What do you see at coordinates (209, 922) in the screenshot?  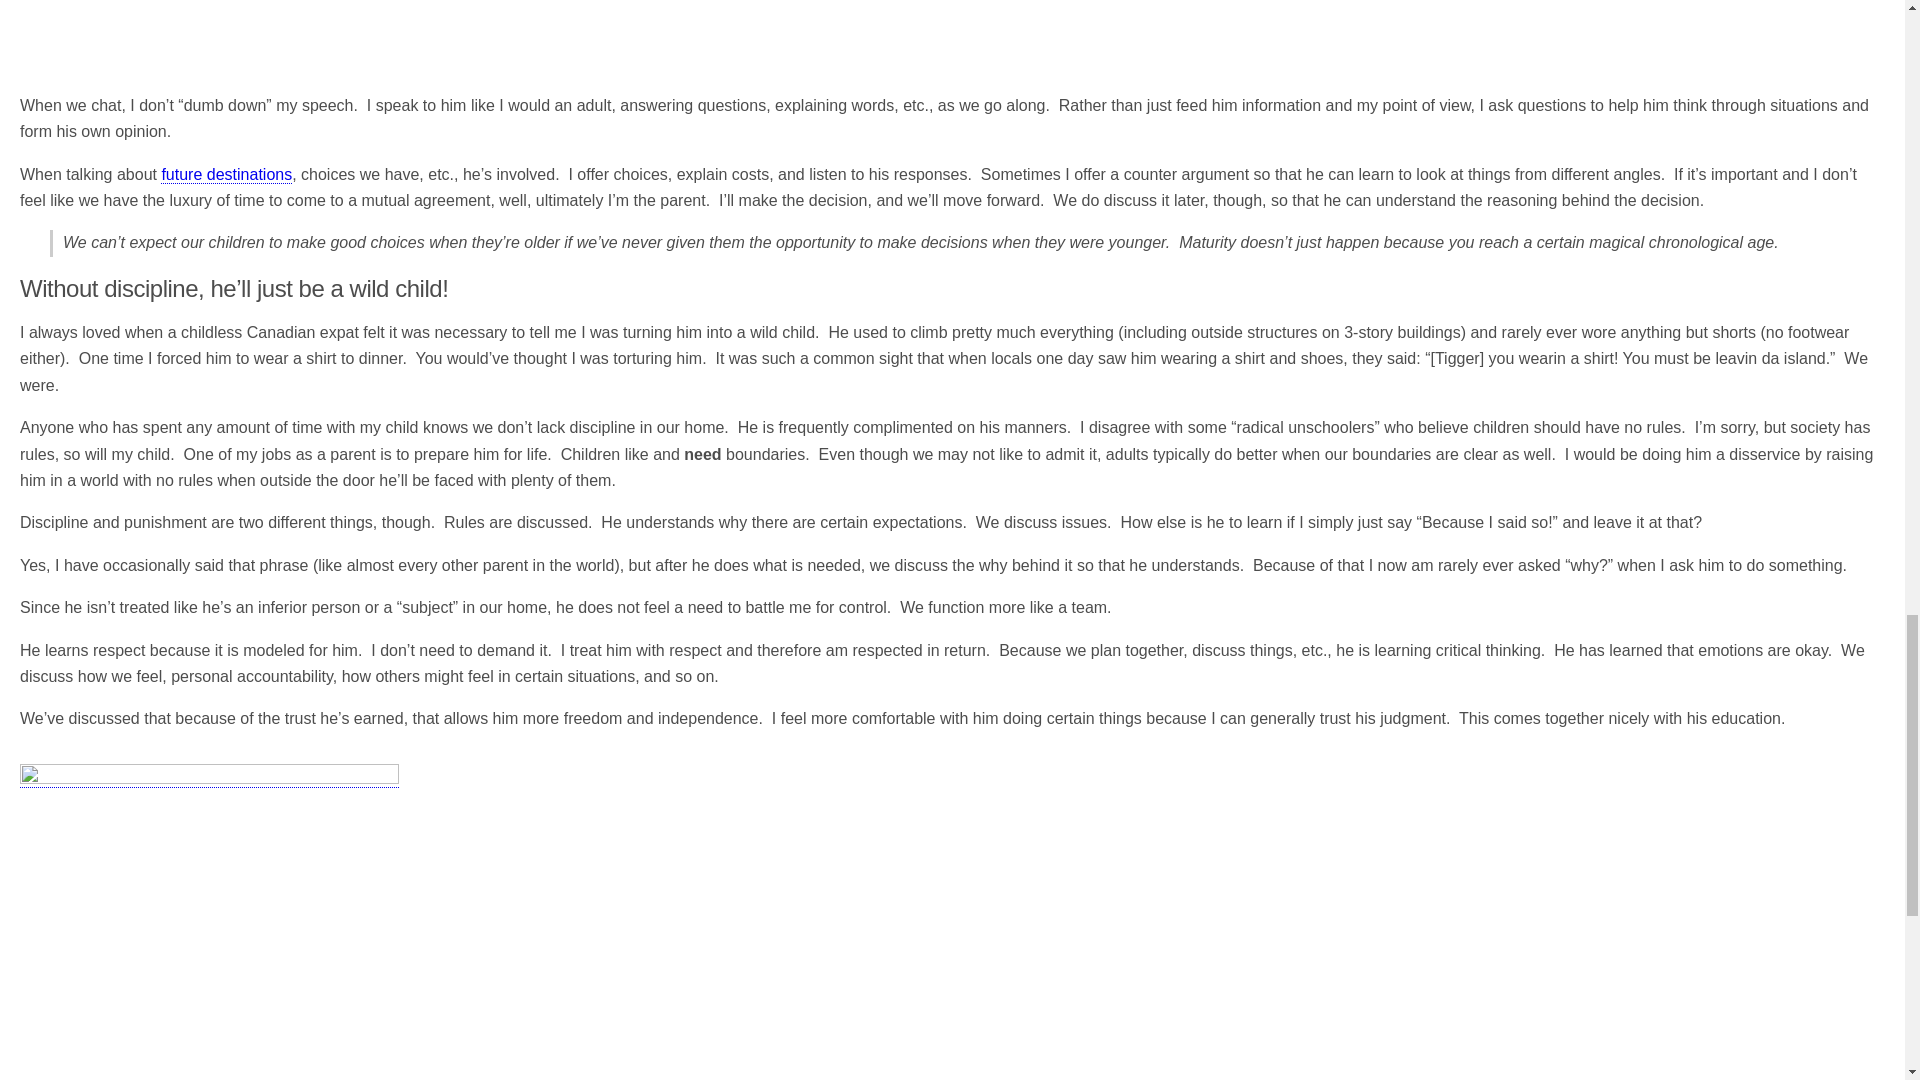 I see `Ready for parasailing in Peru` at bounding box center [209, 922].